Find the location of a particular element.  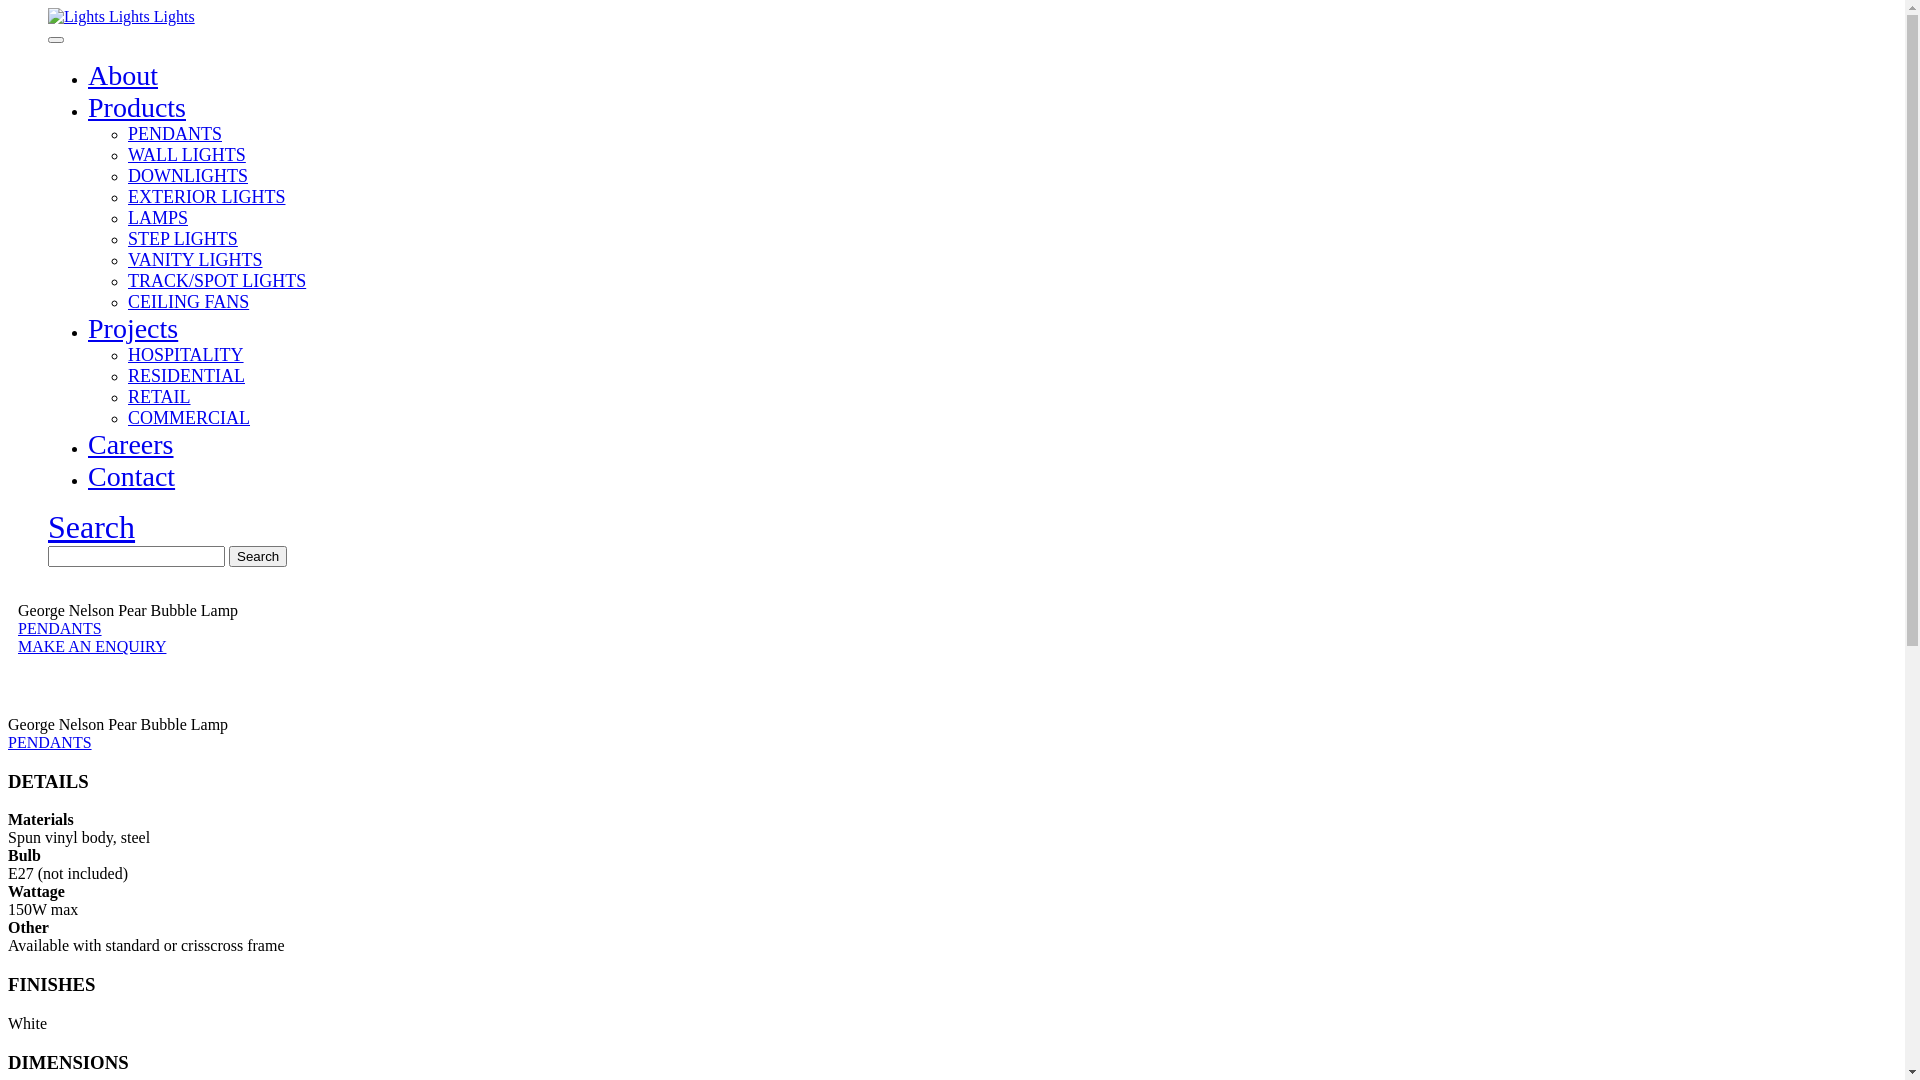

Search is located at coordinates (92, 526).